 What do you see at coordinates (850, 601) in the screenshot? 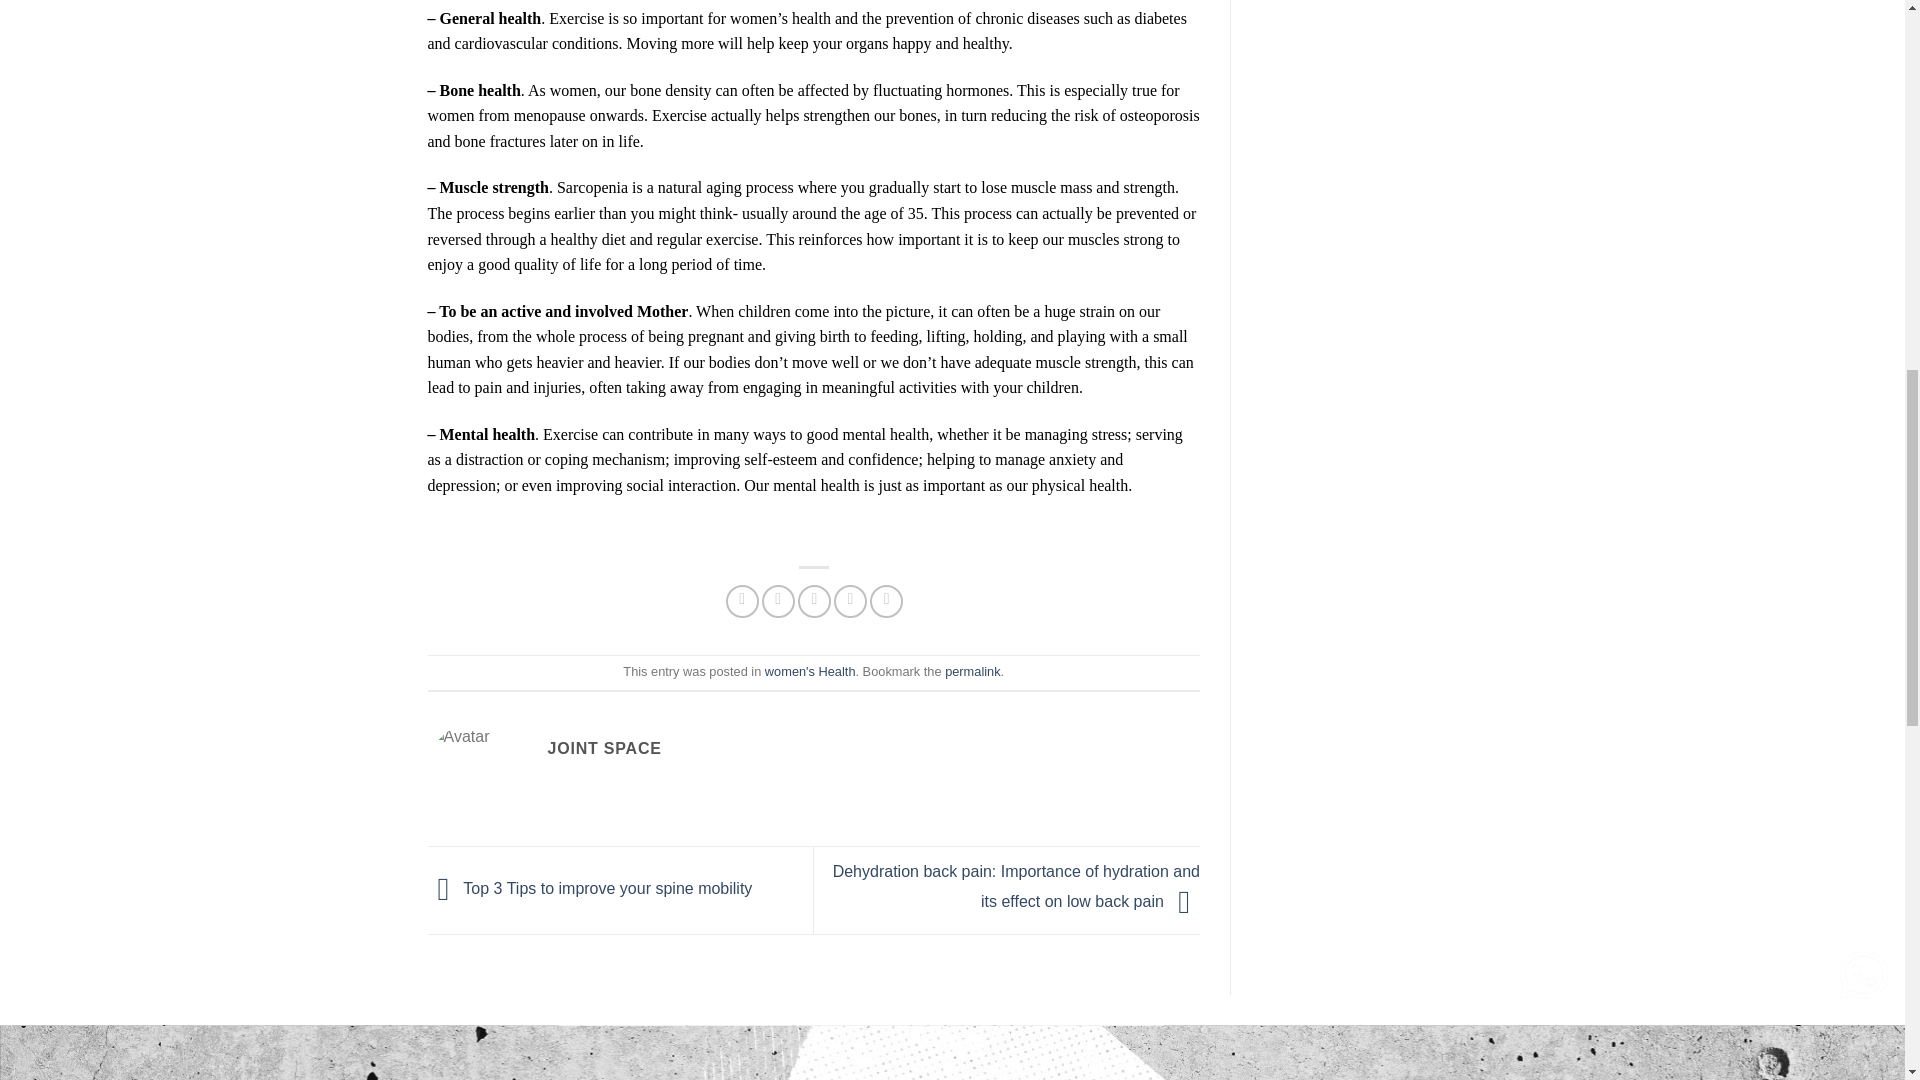
I see `Pin on Pinterest` at bounding box center [850, 601].